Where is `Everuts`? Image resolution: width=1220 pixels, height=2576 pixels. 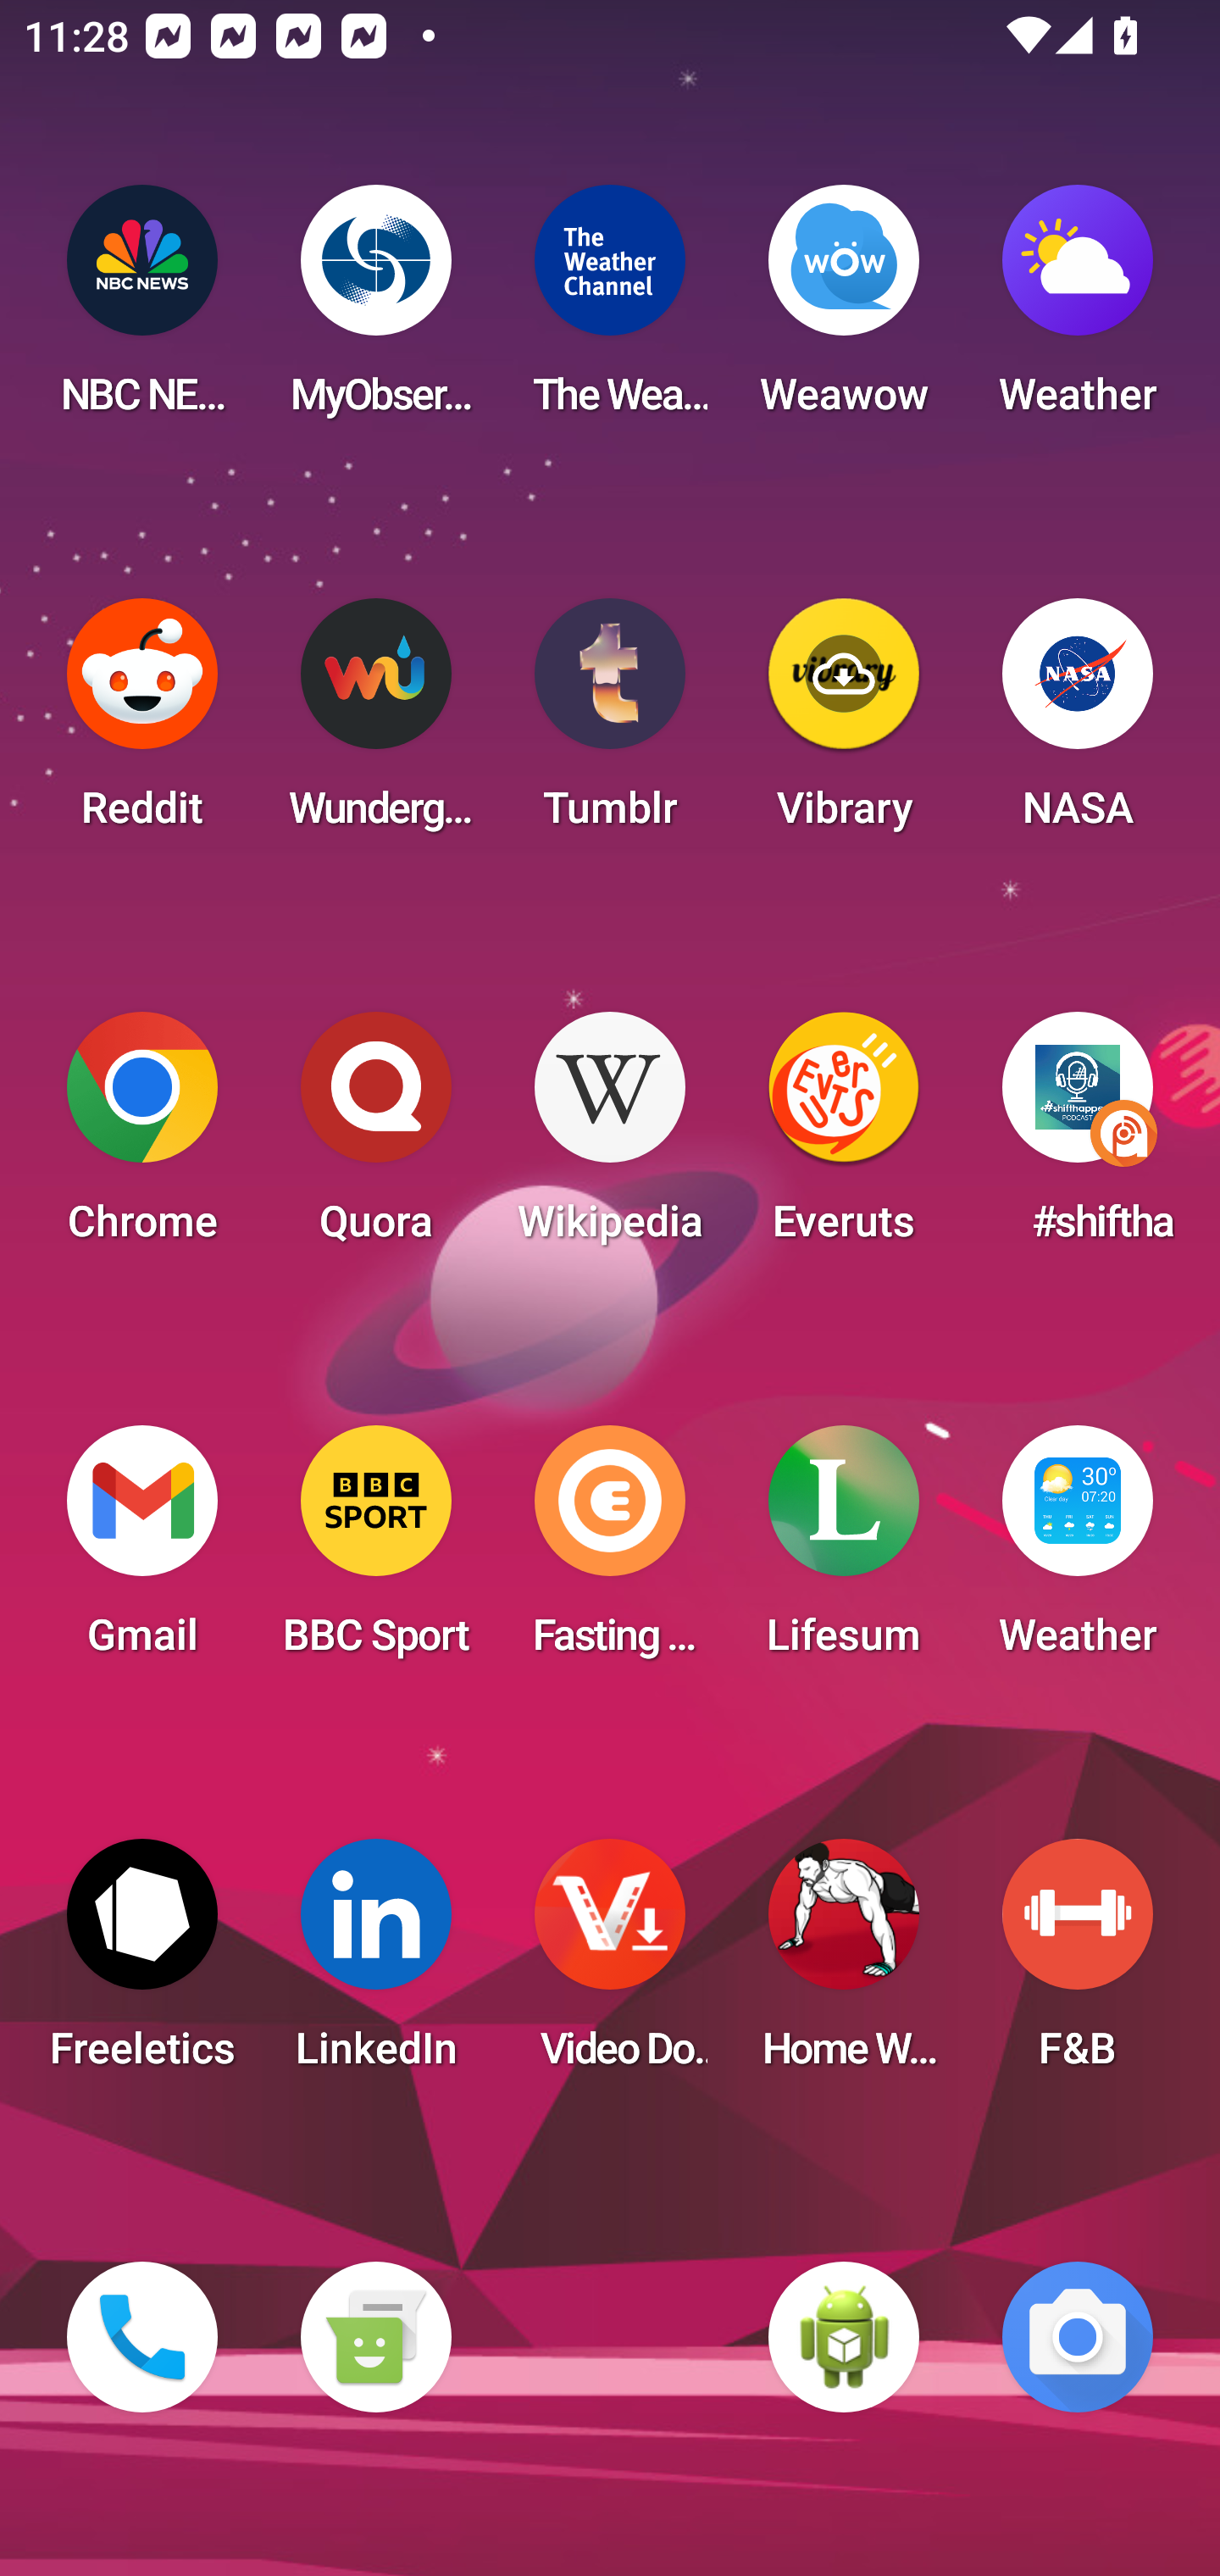 Everuts is located at coordinates (844, 1137).